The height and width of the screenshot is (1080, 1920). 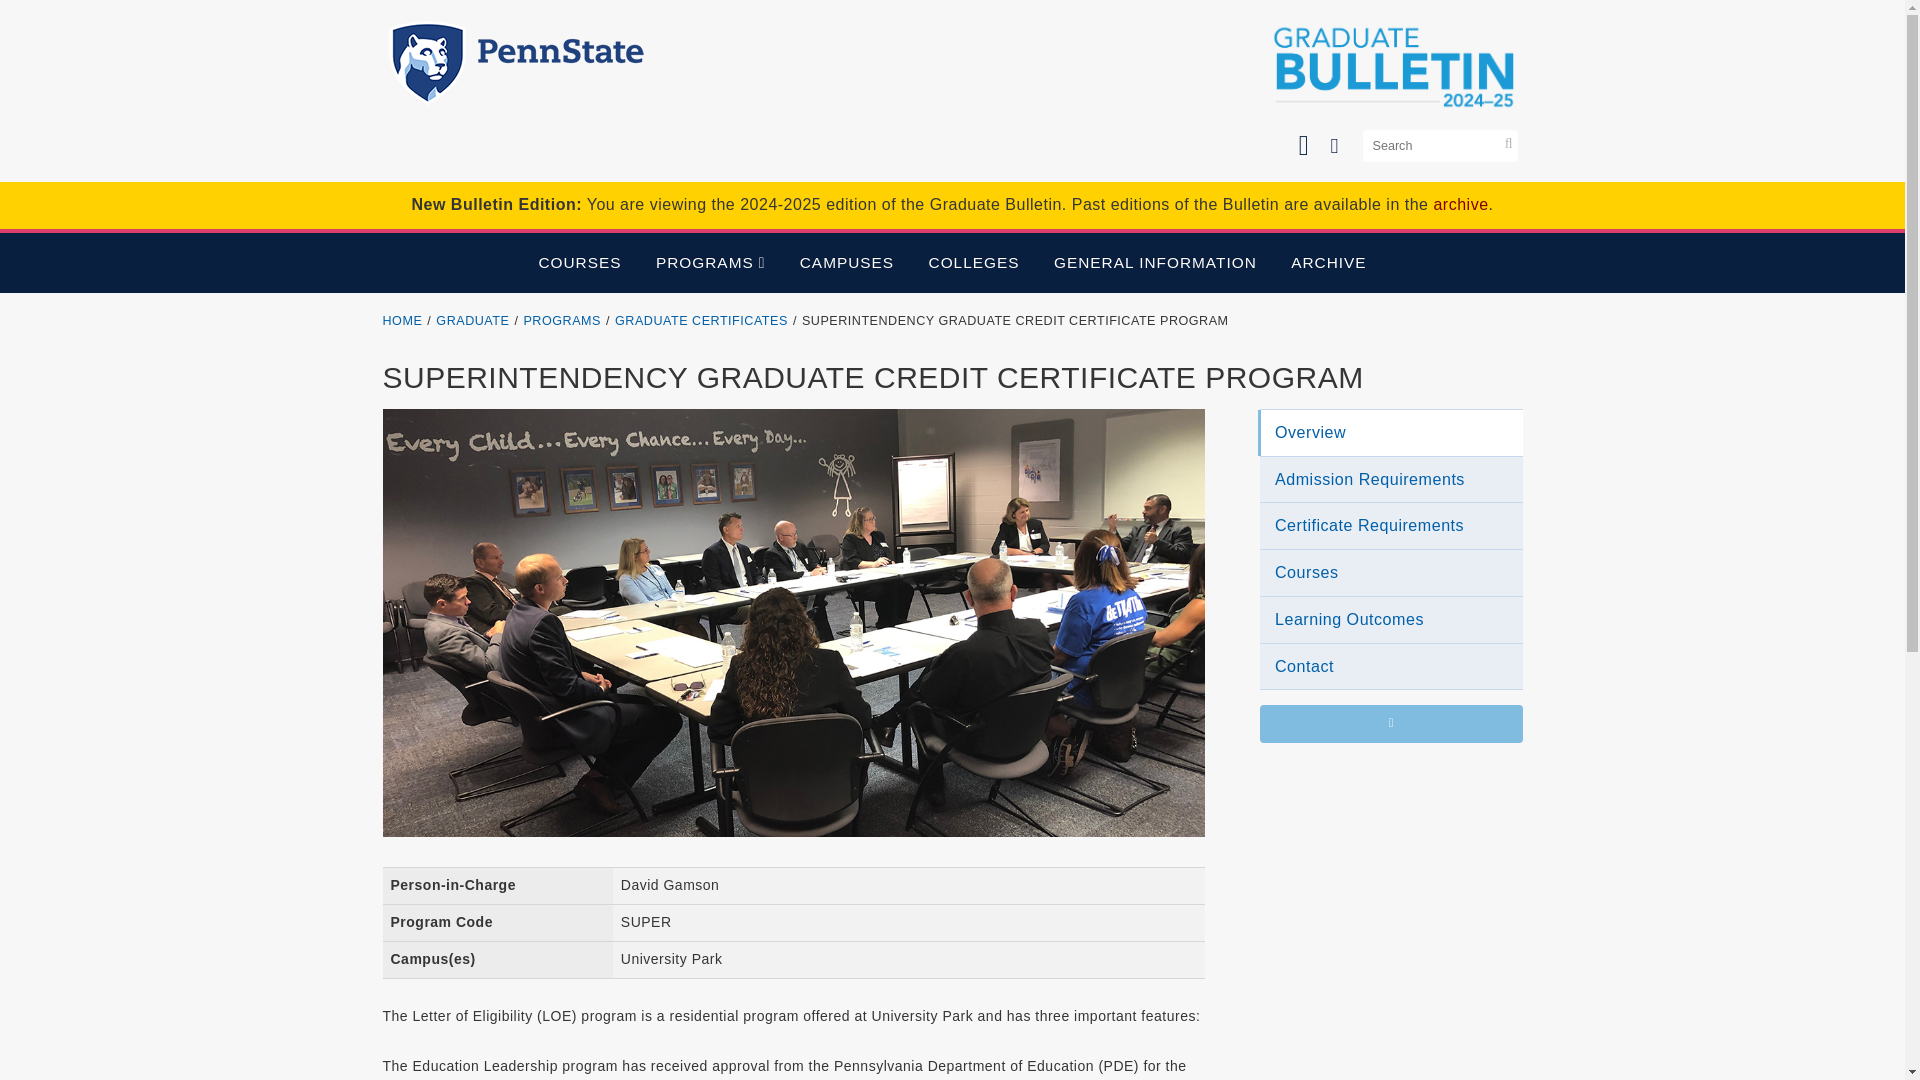 What do you see at coordinates (1340, 149) in the screenshot?
I see `Academic Calendar` at bounding box center [1340, 149].